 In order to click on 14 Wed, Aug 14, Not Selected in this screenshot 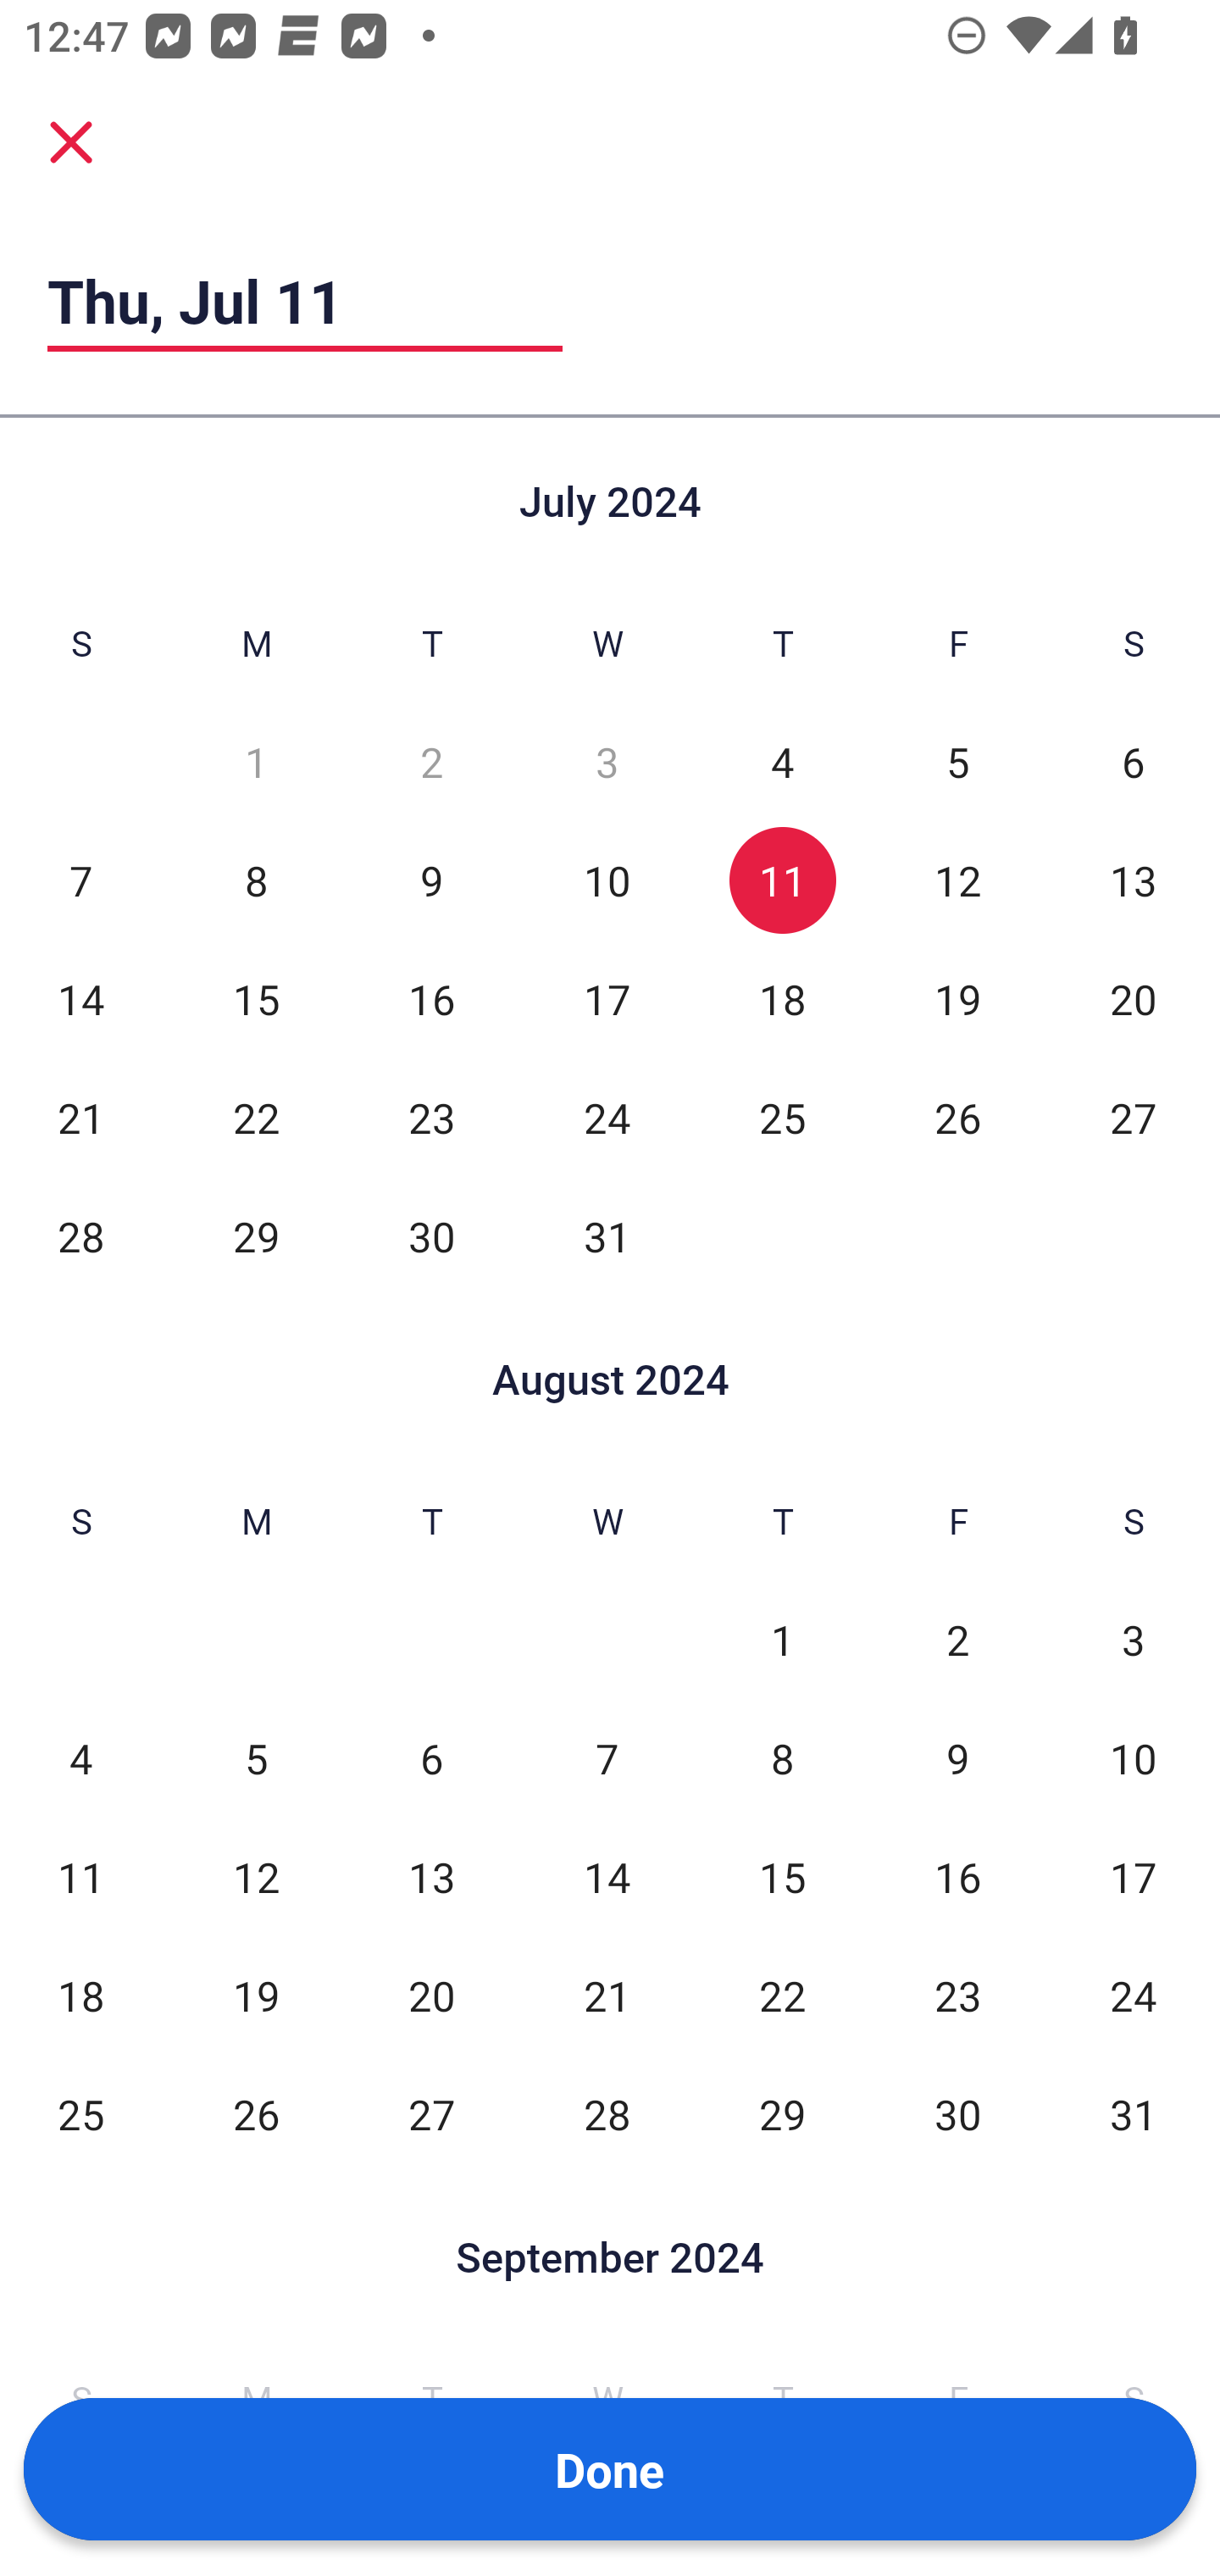, I will do `click(607, 1878)`.